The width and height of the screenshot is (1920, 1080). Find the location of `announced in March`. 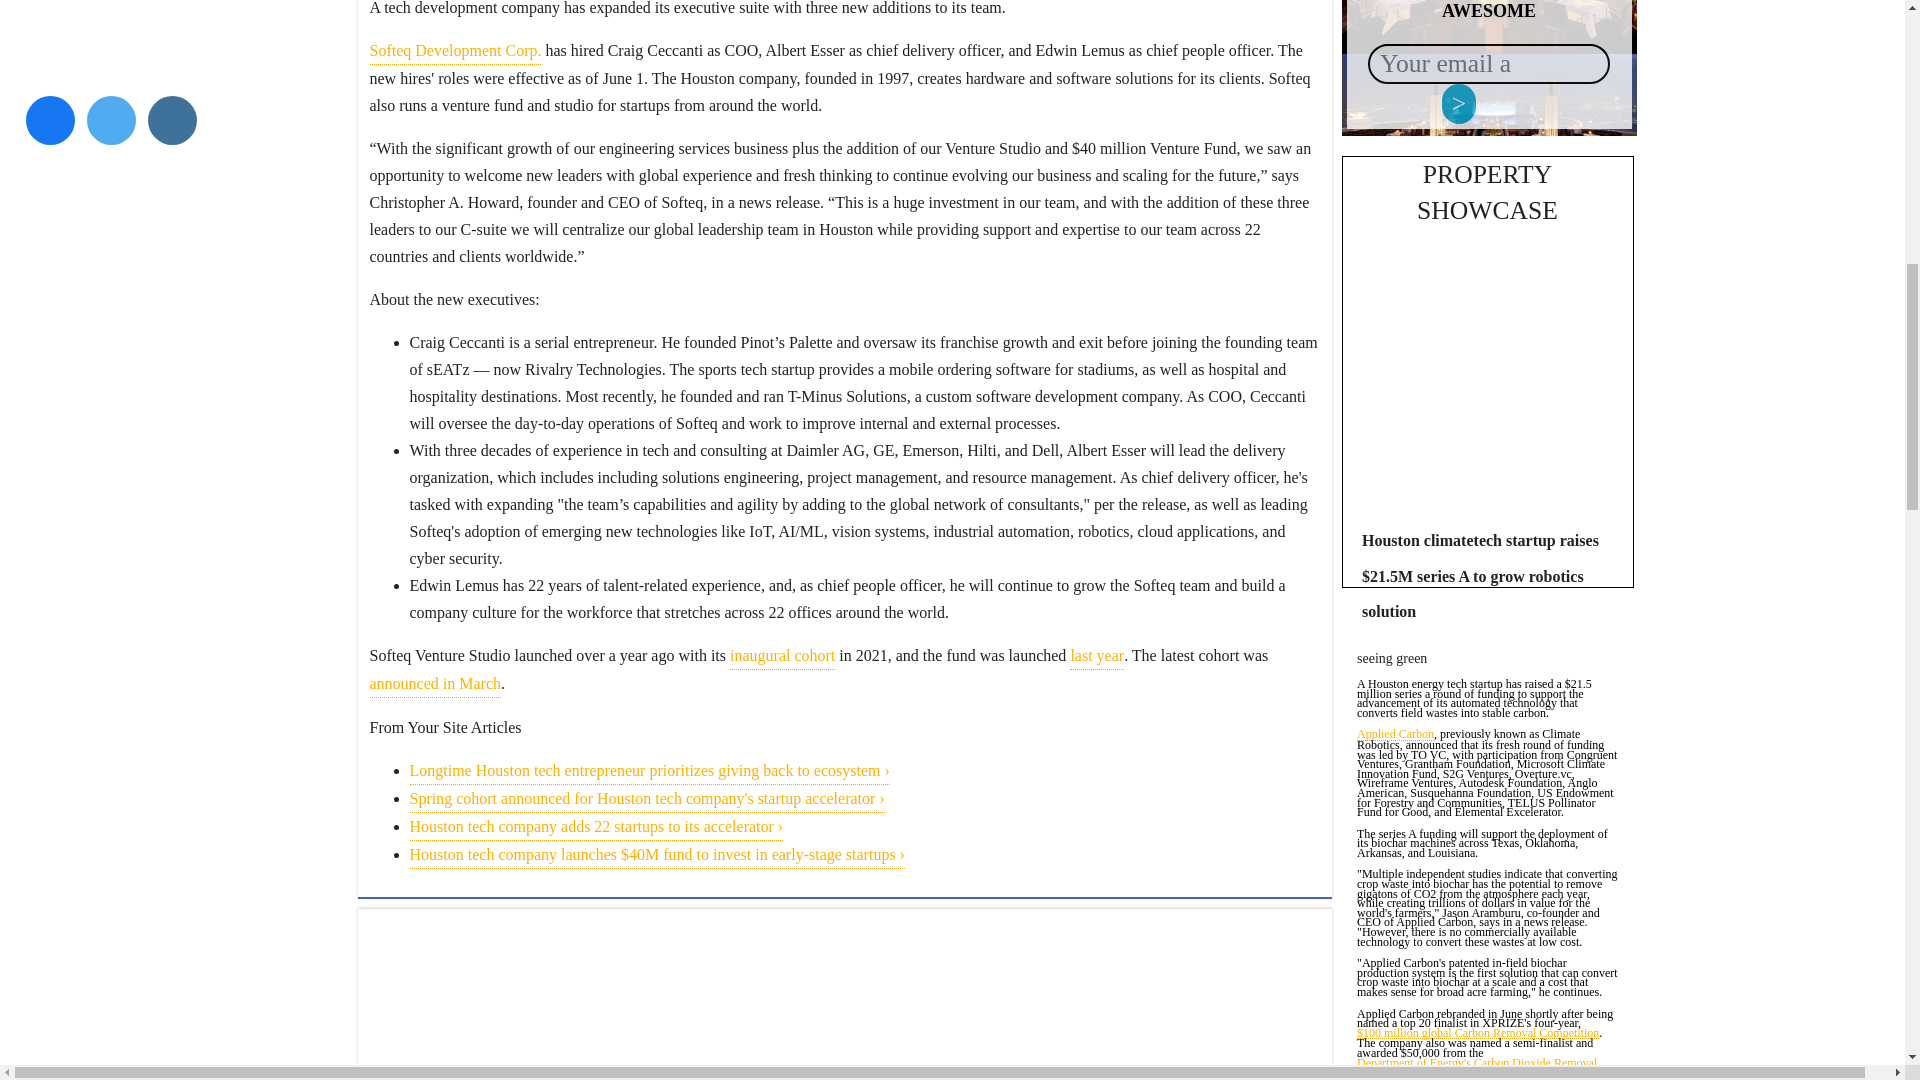

announced in March is located at coordinates (436, 683).